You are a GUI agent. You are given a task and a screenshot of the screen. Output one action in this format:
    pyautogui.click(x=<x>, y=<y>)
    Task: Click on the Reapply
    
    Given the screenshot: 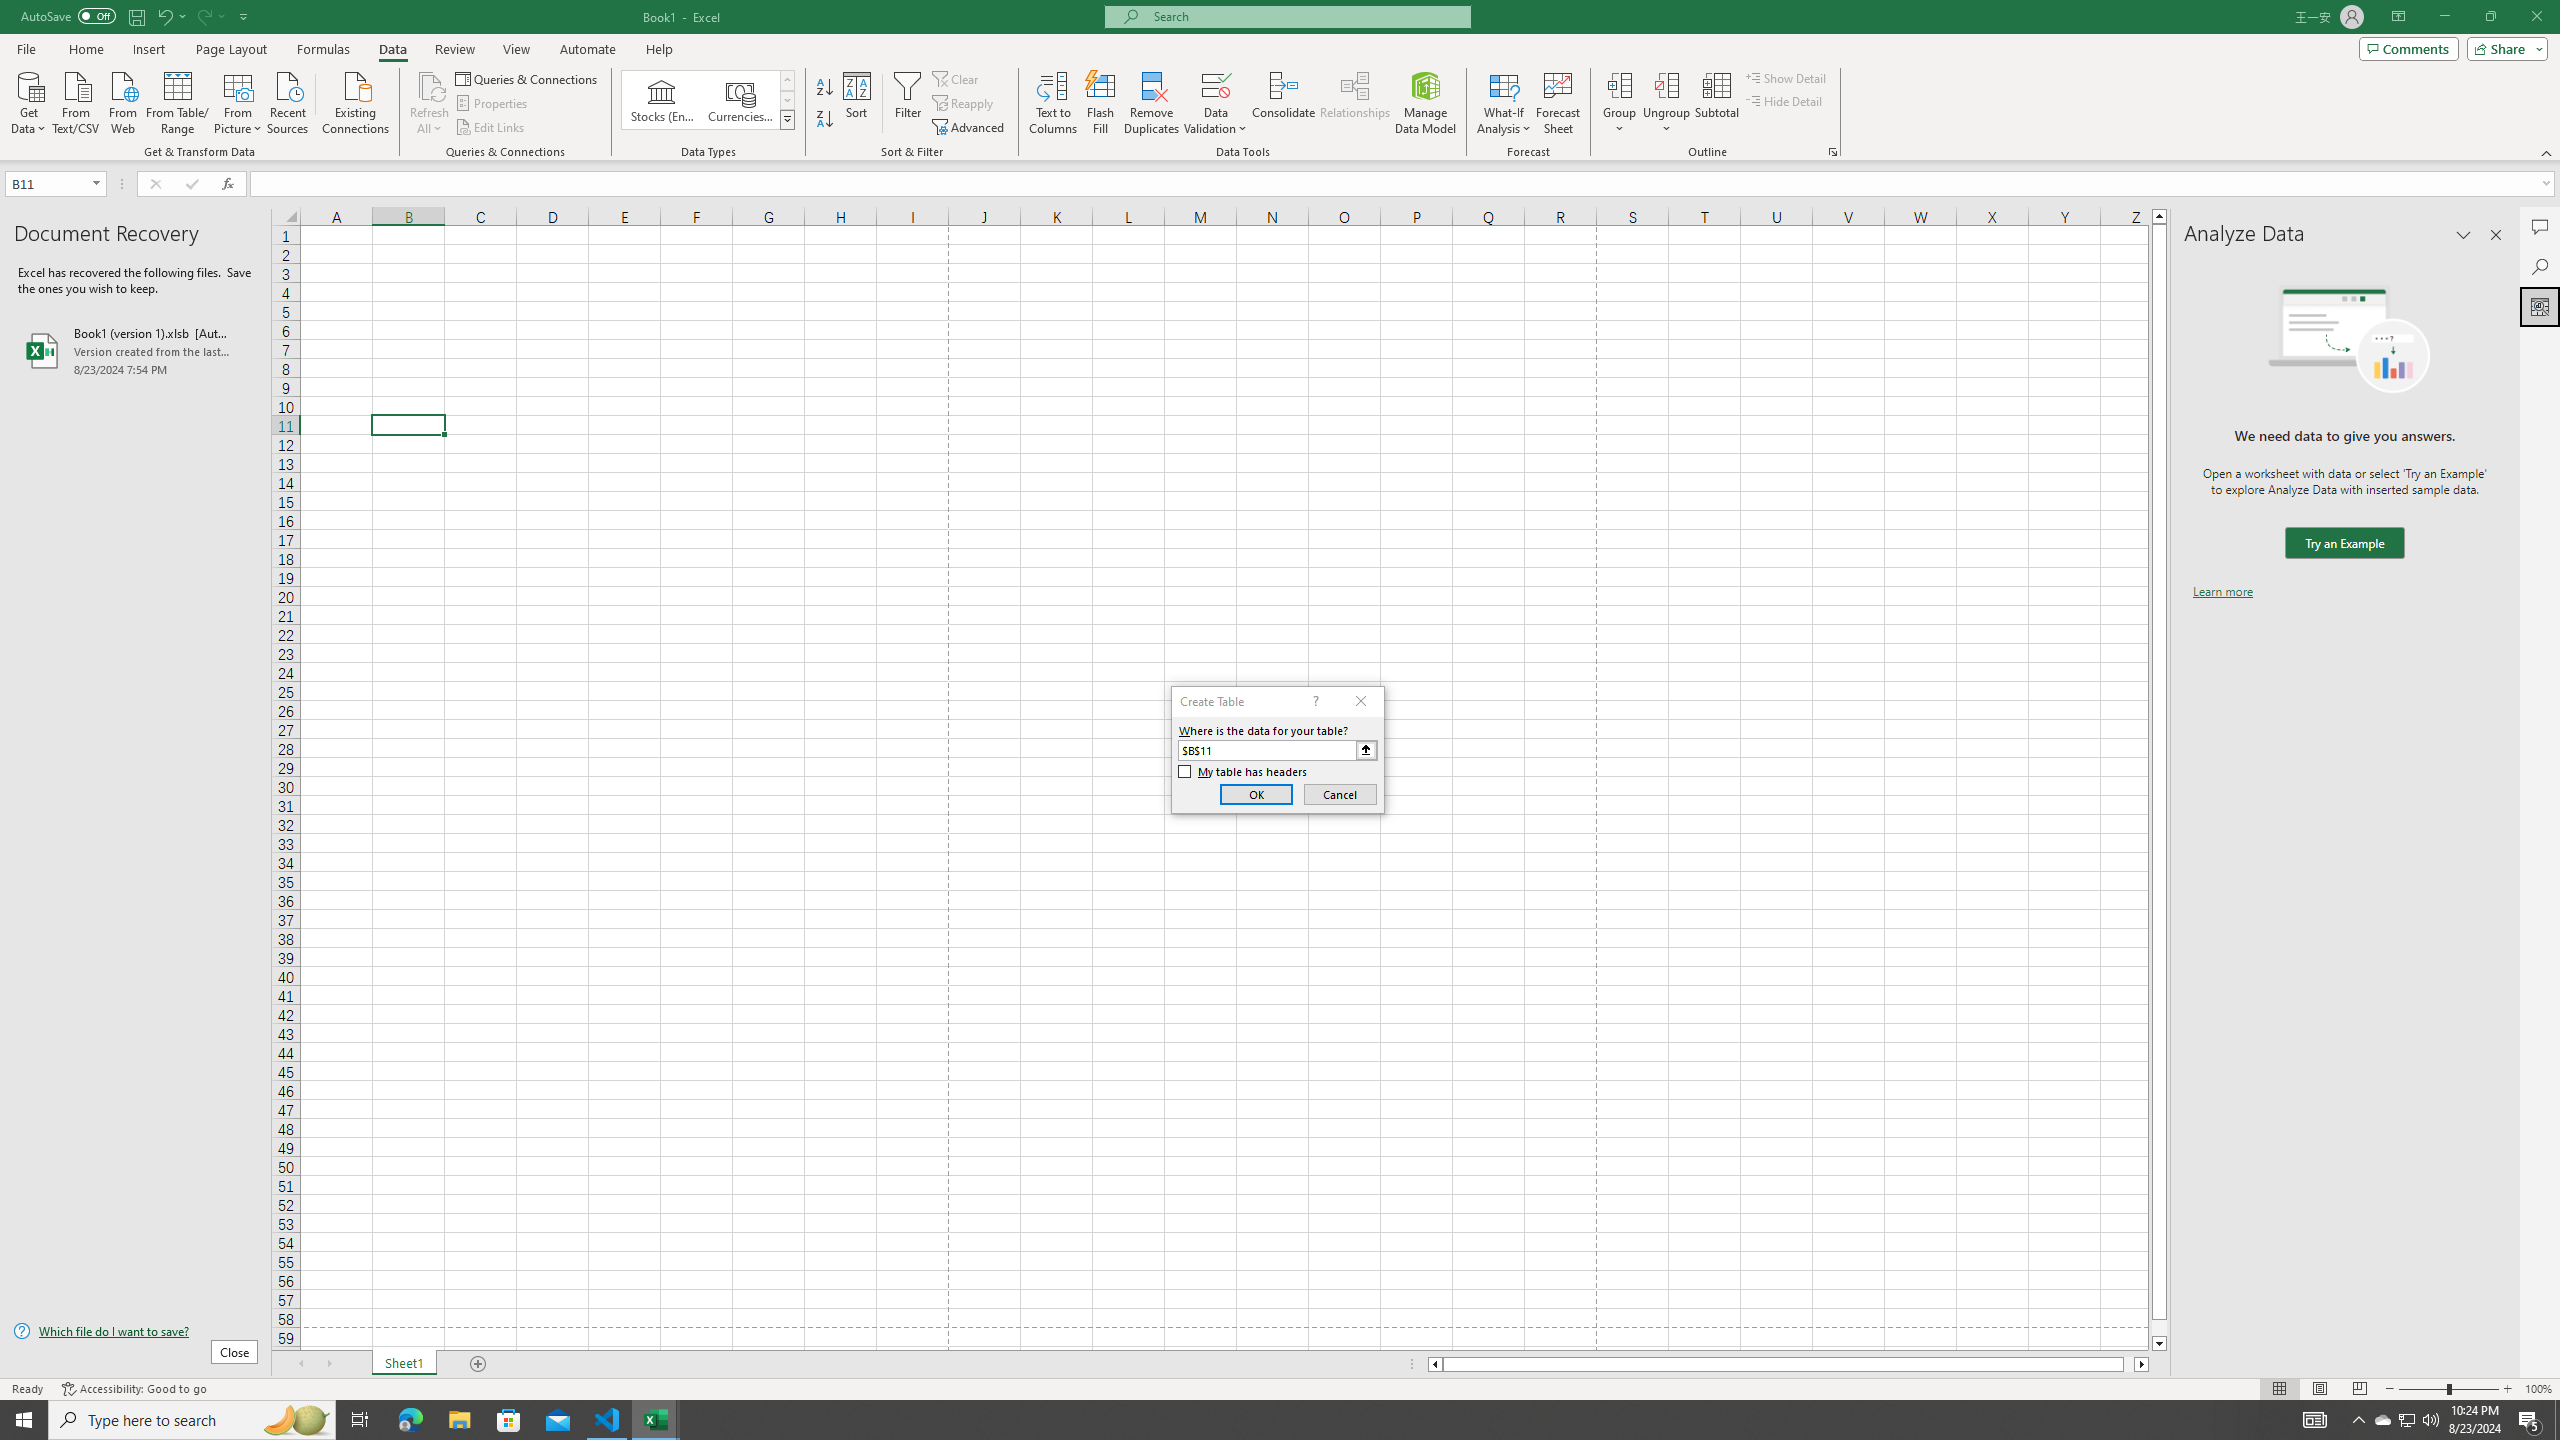 What is the action you would take?
    pyautogui.click(x=964, y=104)
    